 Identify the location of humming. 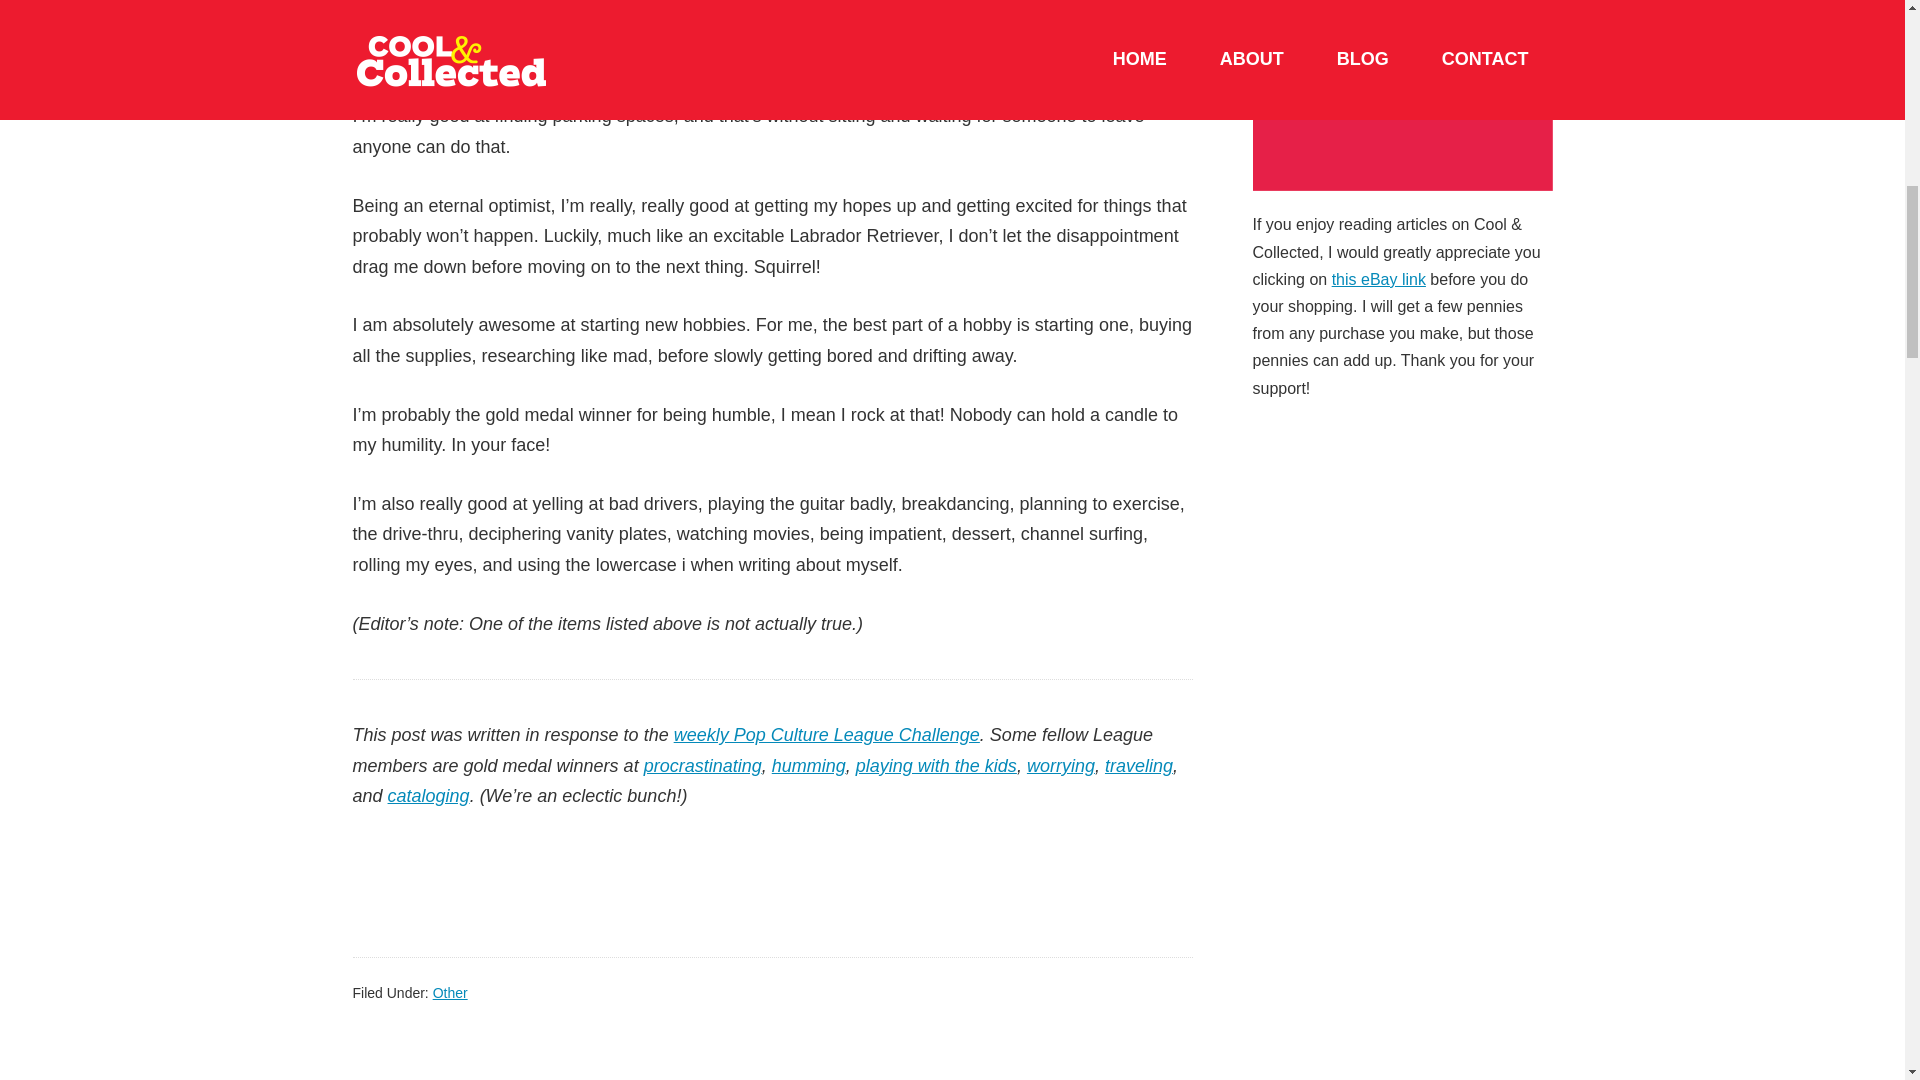
(808, 766).